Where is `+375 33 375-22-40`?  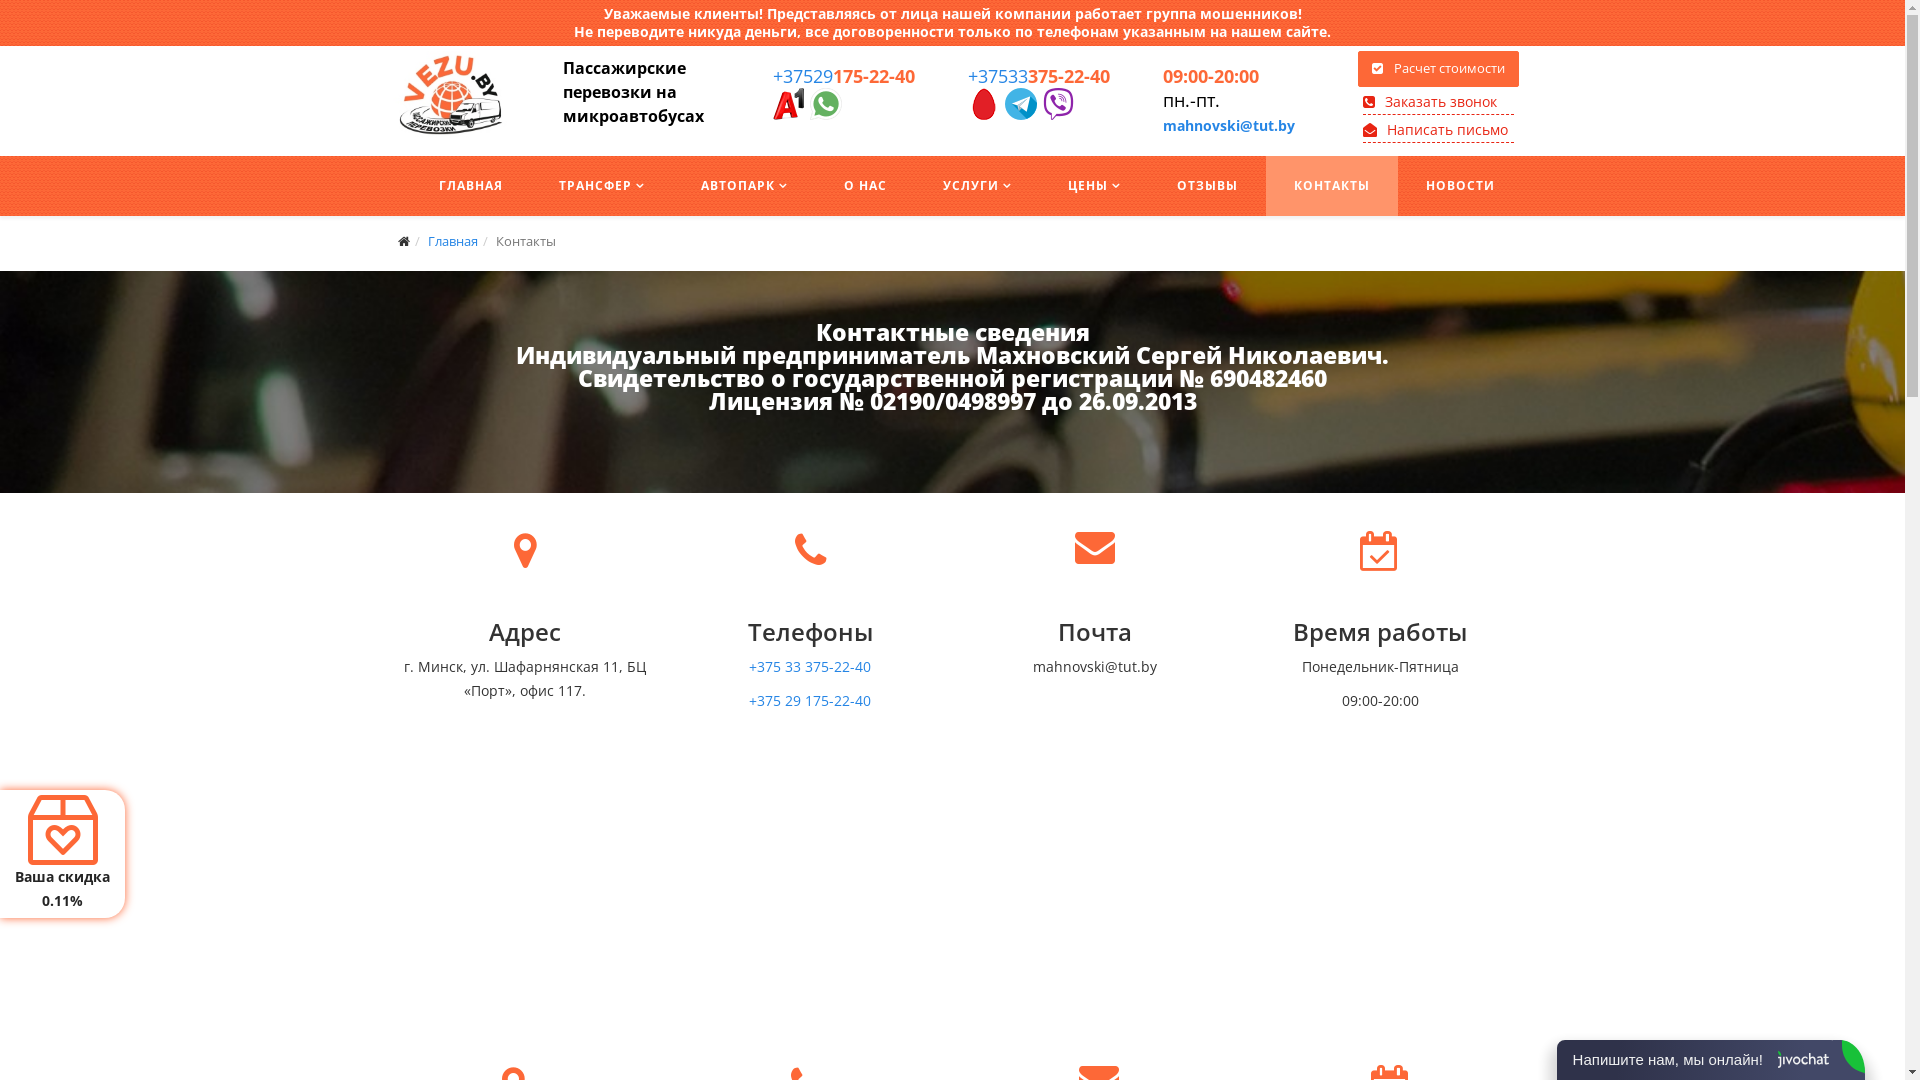
+375 33 375-22-40 is located at coordinates (810, 666).